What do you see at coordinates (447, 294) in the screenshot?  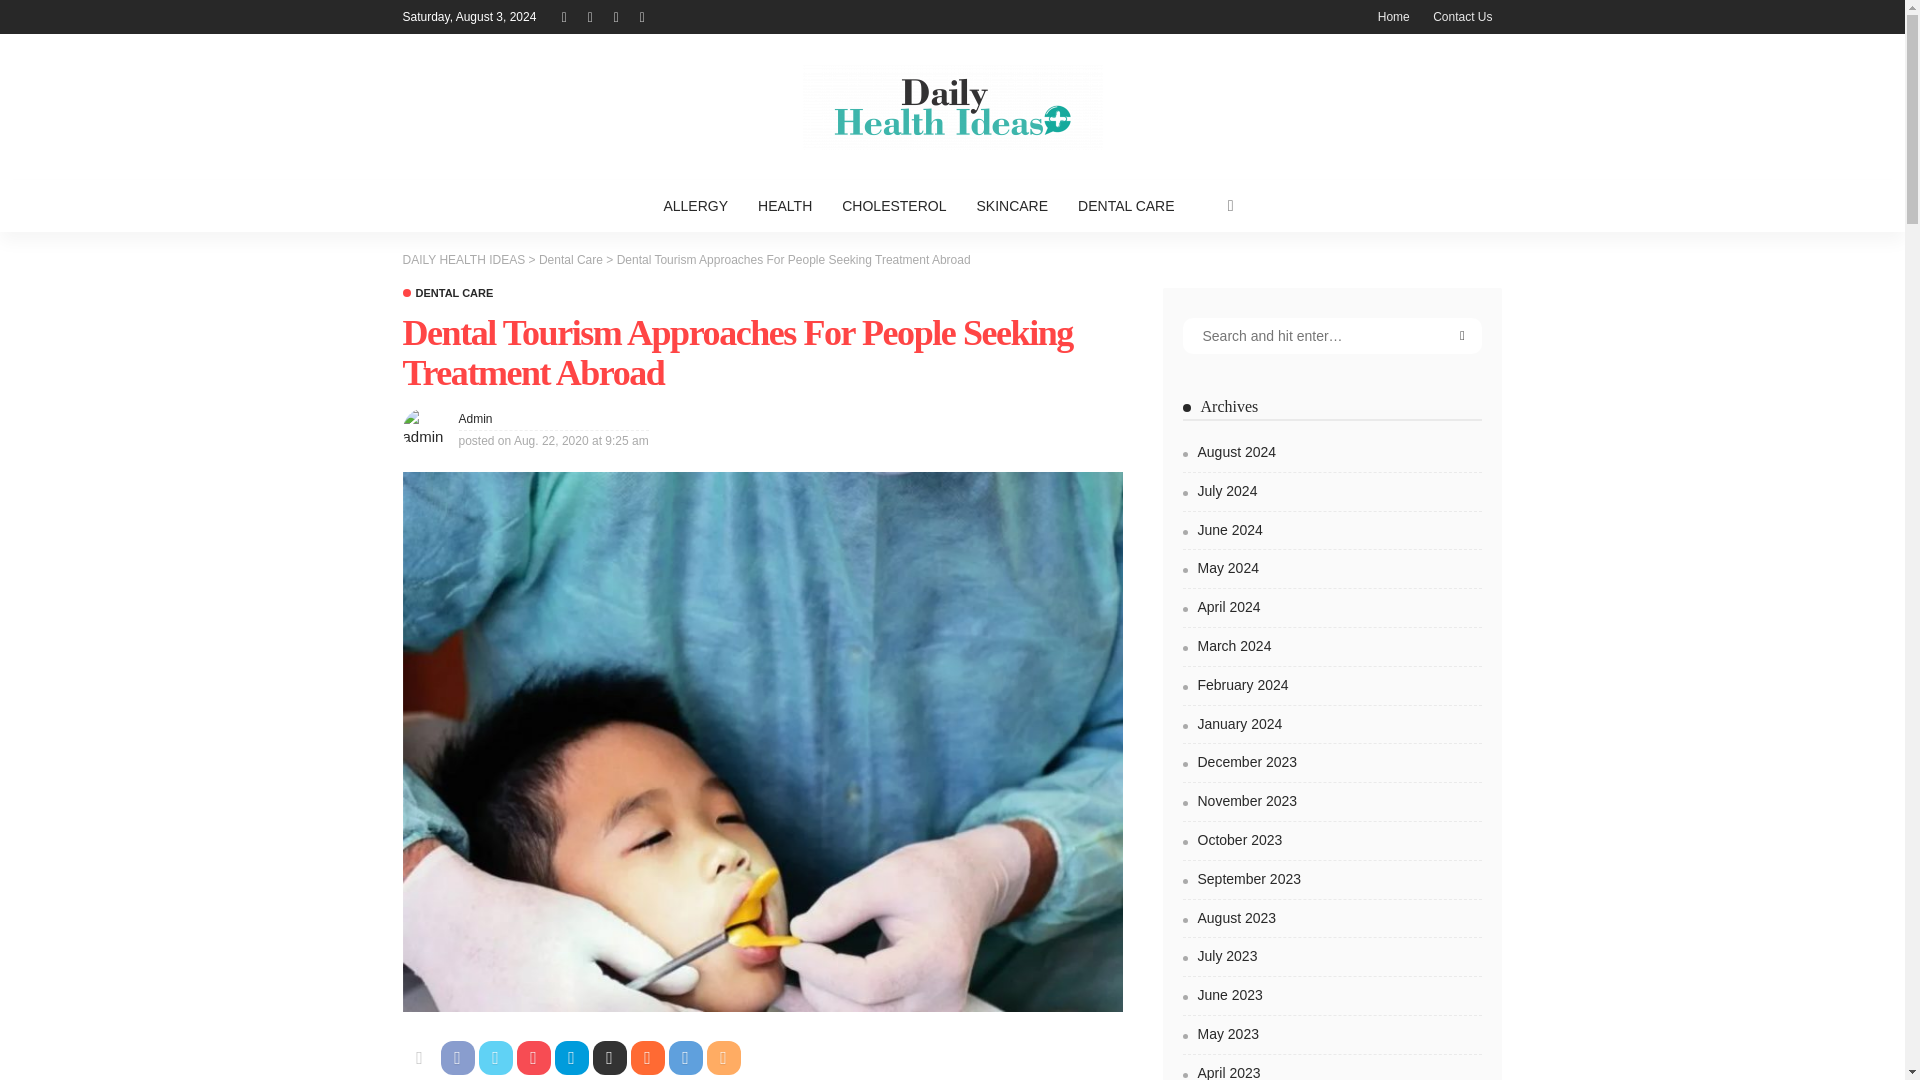 I see `Dental Care` at bounding box center [447, 294].